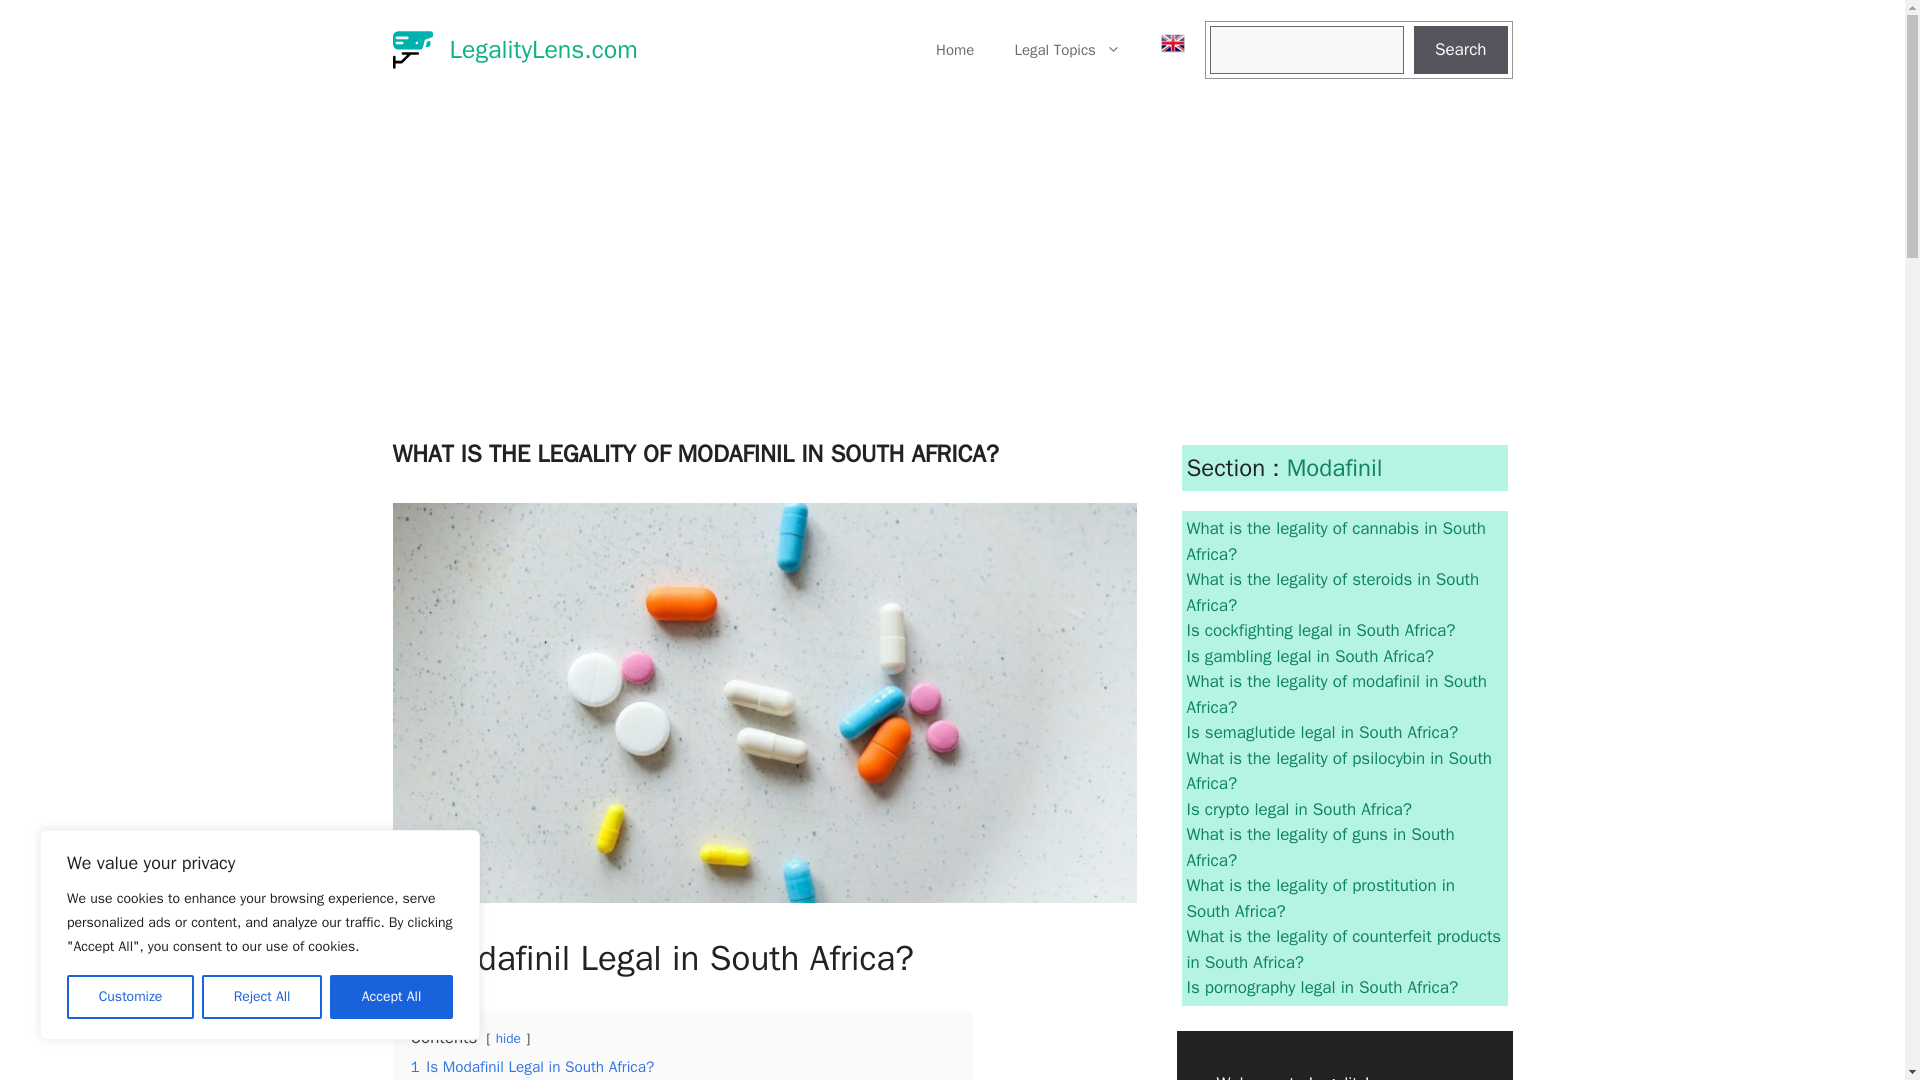 The width and height of the screenshot is (1920, 1080). I want to click on 1 Is Modafinil Legal in South Africa?, so click(532, 1066).